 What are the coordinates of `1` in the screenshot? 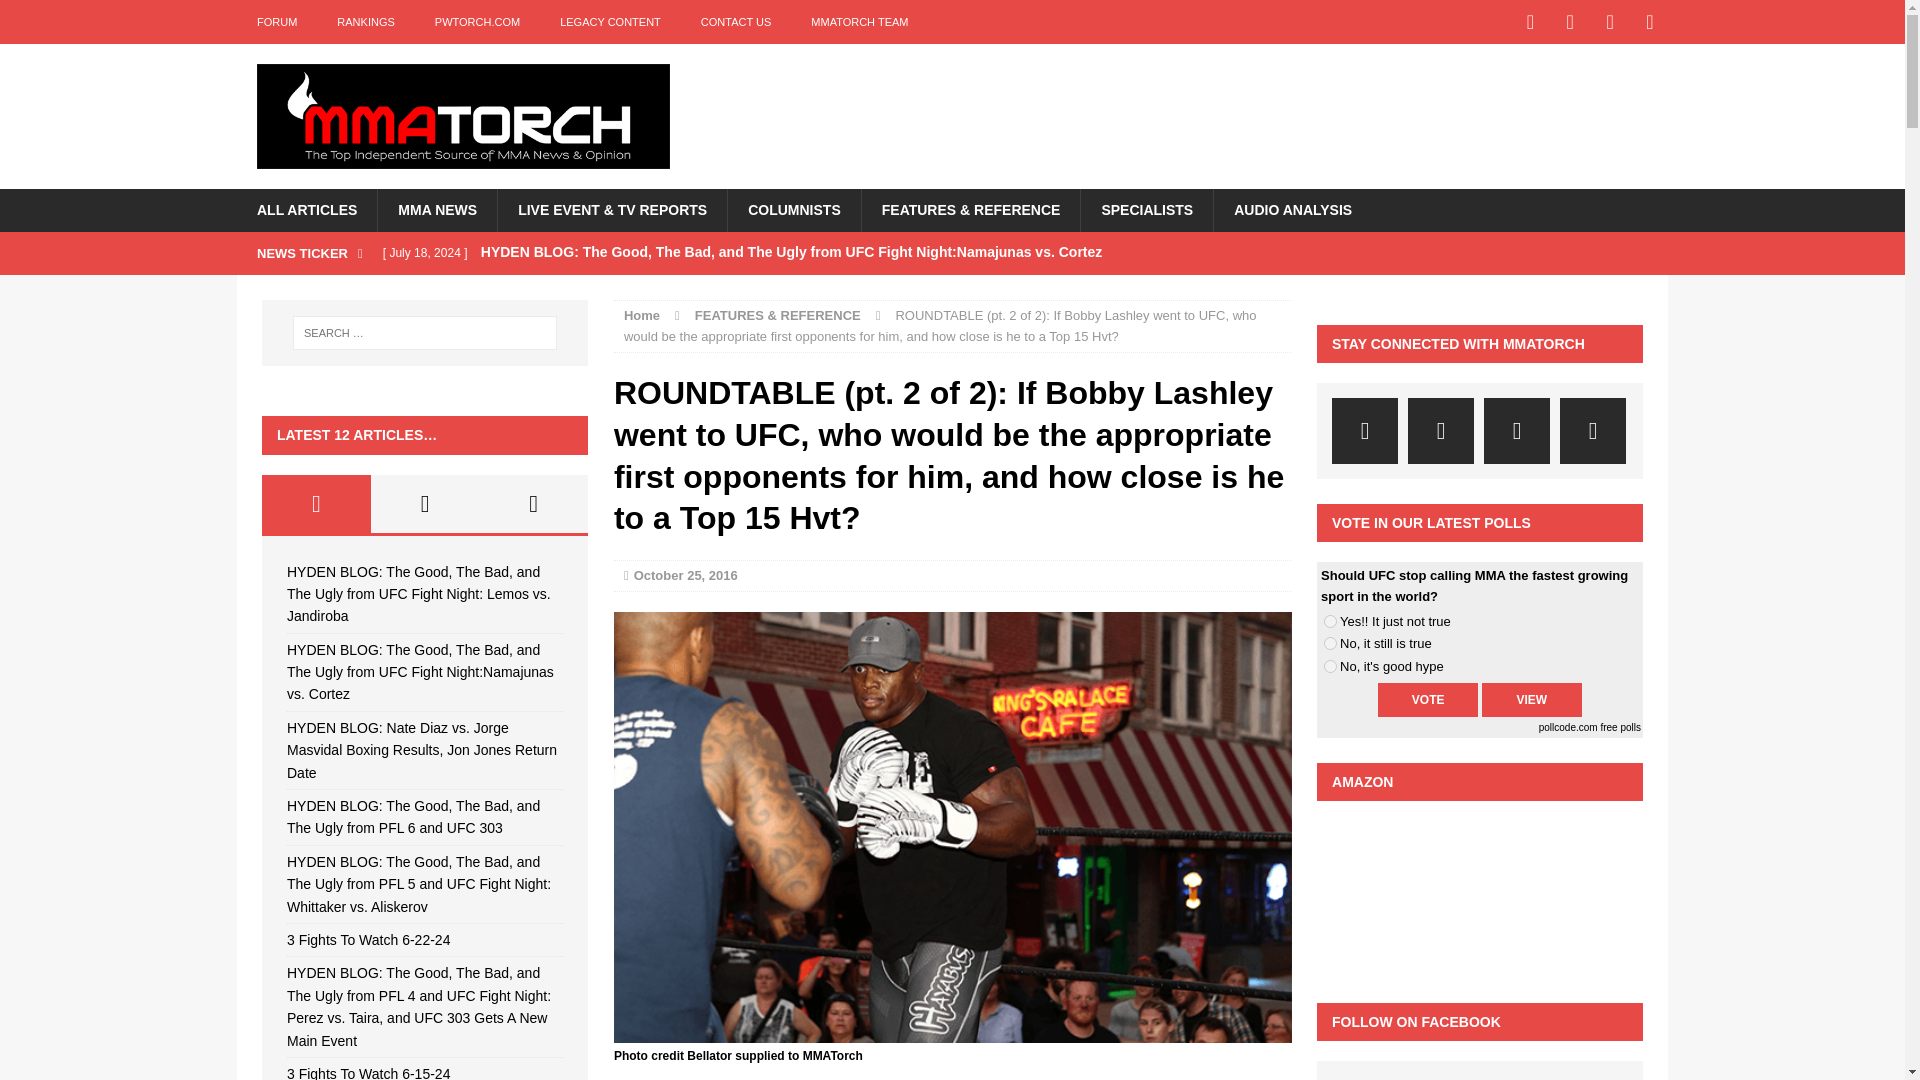 It's located at (1330, 620).